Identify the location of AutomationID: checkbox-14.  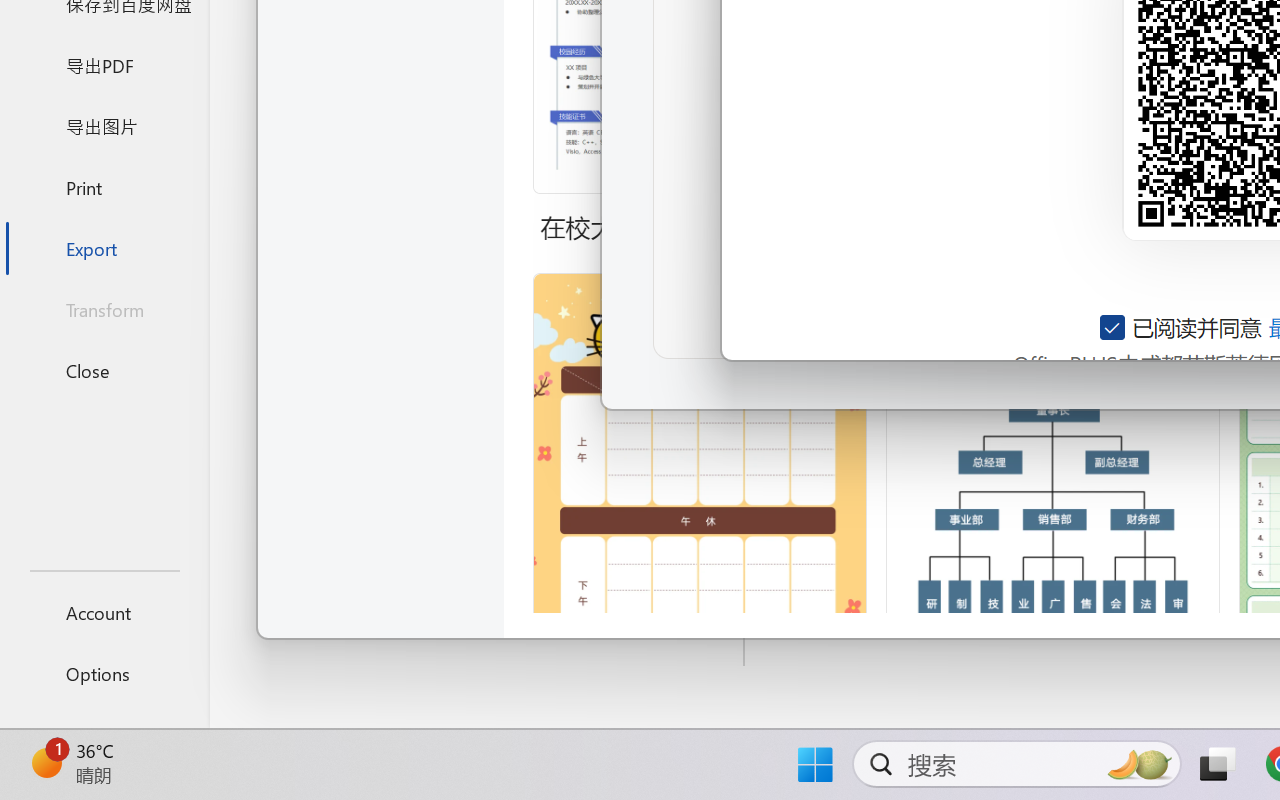
(1114, 327).